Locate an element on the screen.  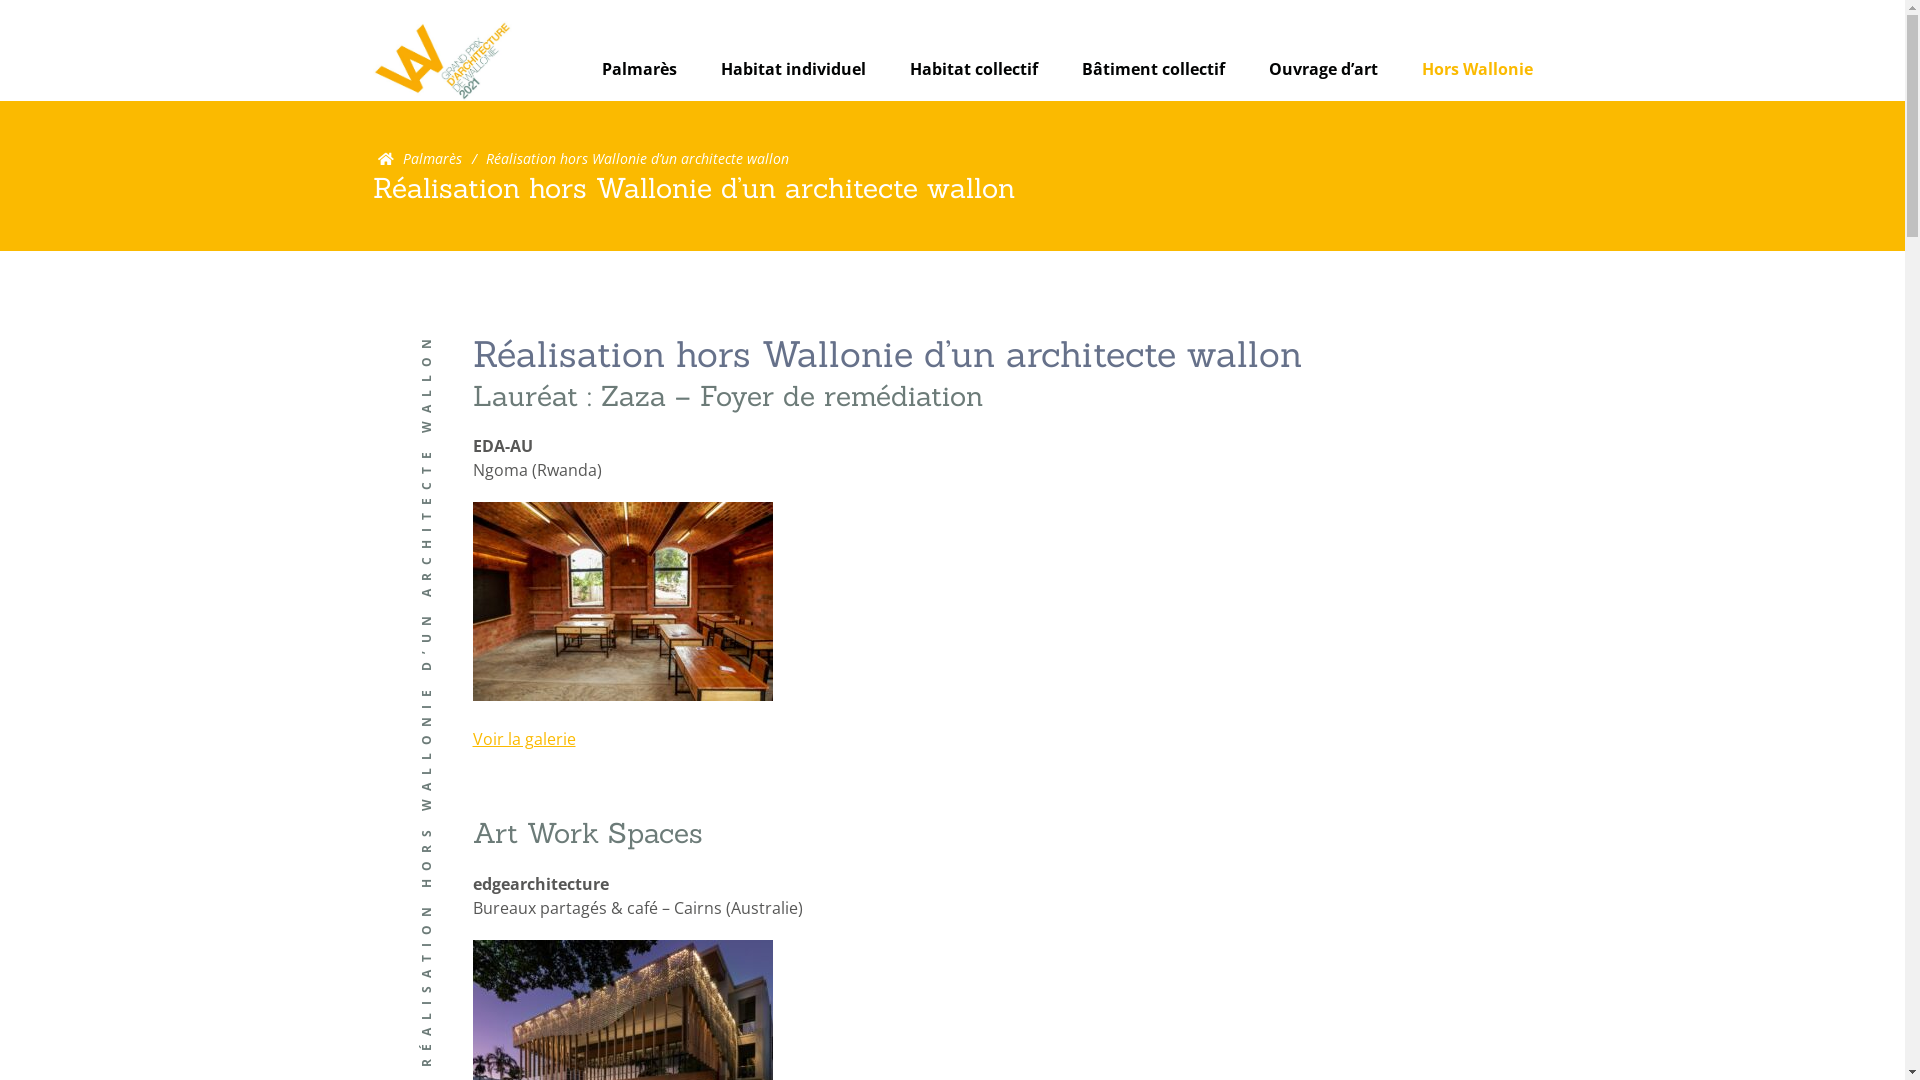
Voir la galerie is located at coordinates (524, 739).